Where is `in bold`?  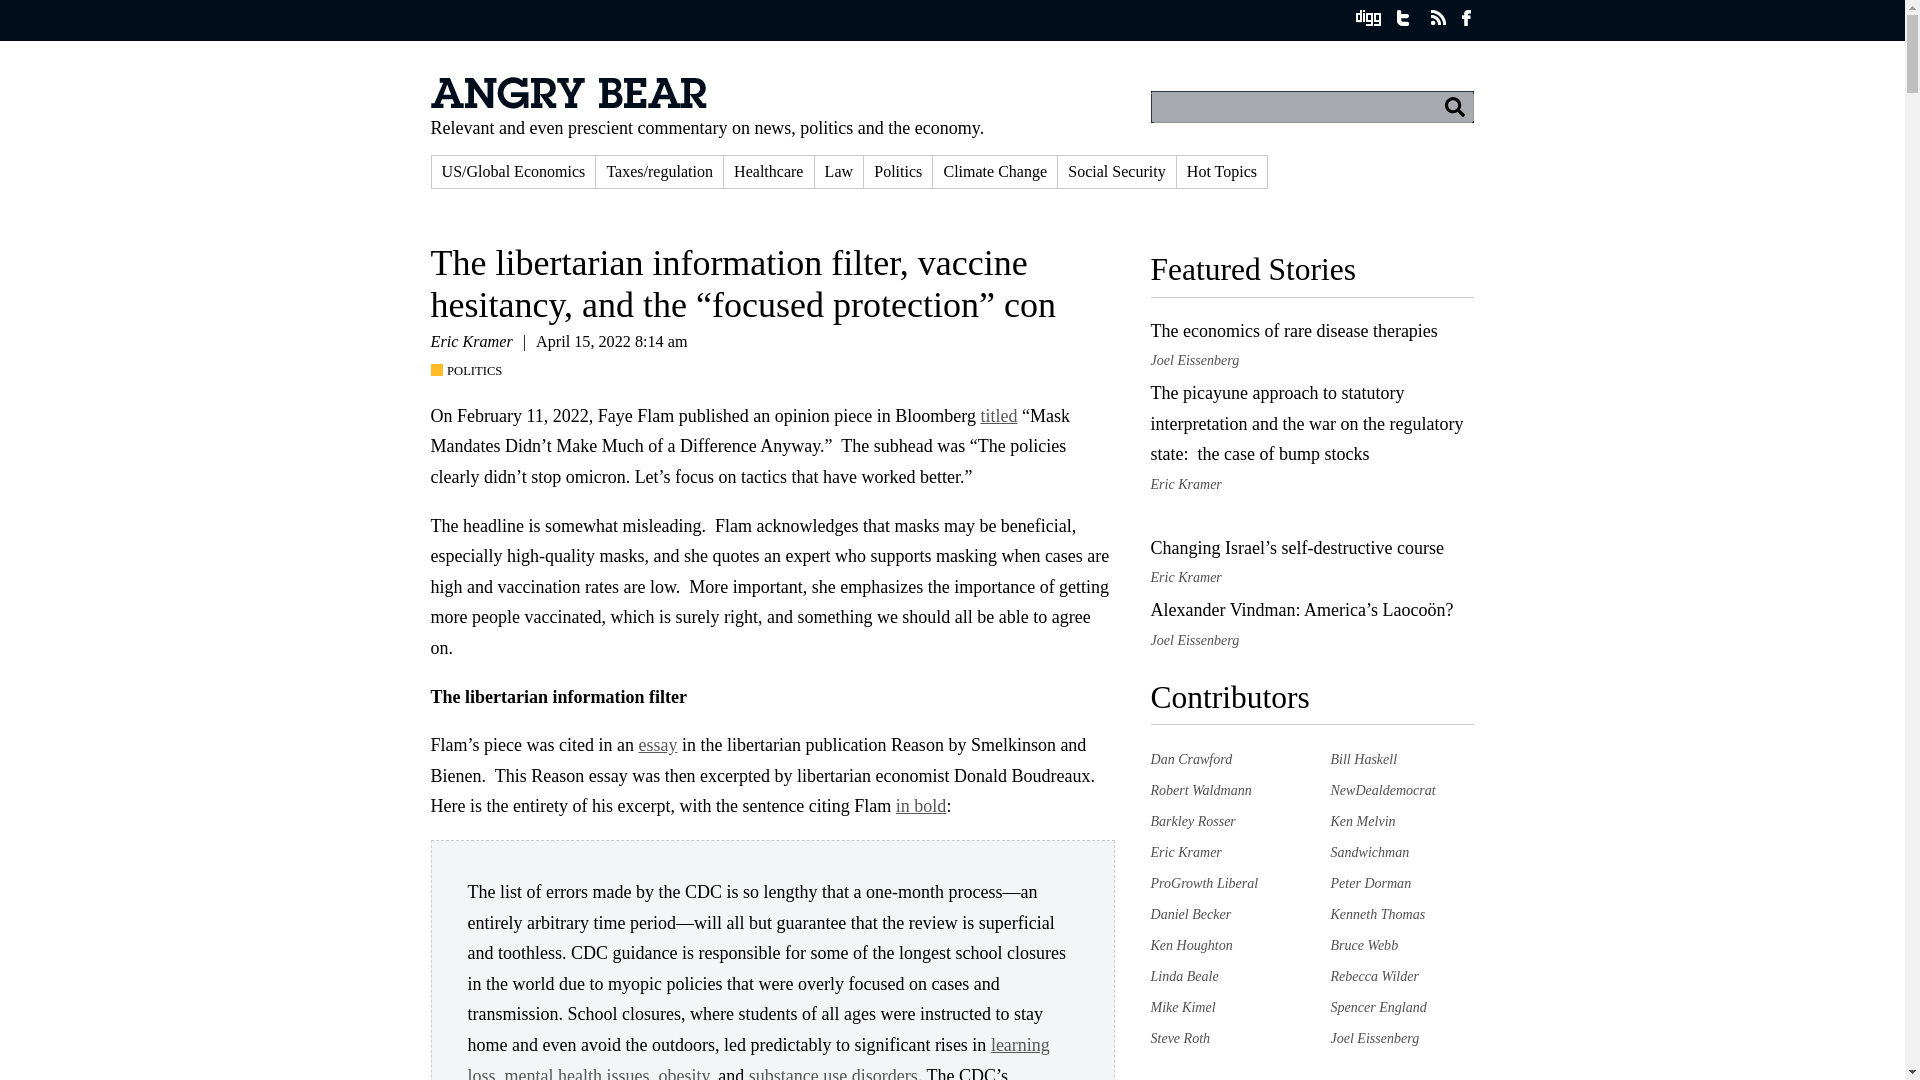 in bold is located at coordinates (921, 806).